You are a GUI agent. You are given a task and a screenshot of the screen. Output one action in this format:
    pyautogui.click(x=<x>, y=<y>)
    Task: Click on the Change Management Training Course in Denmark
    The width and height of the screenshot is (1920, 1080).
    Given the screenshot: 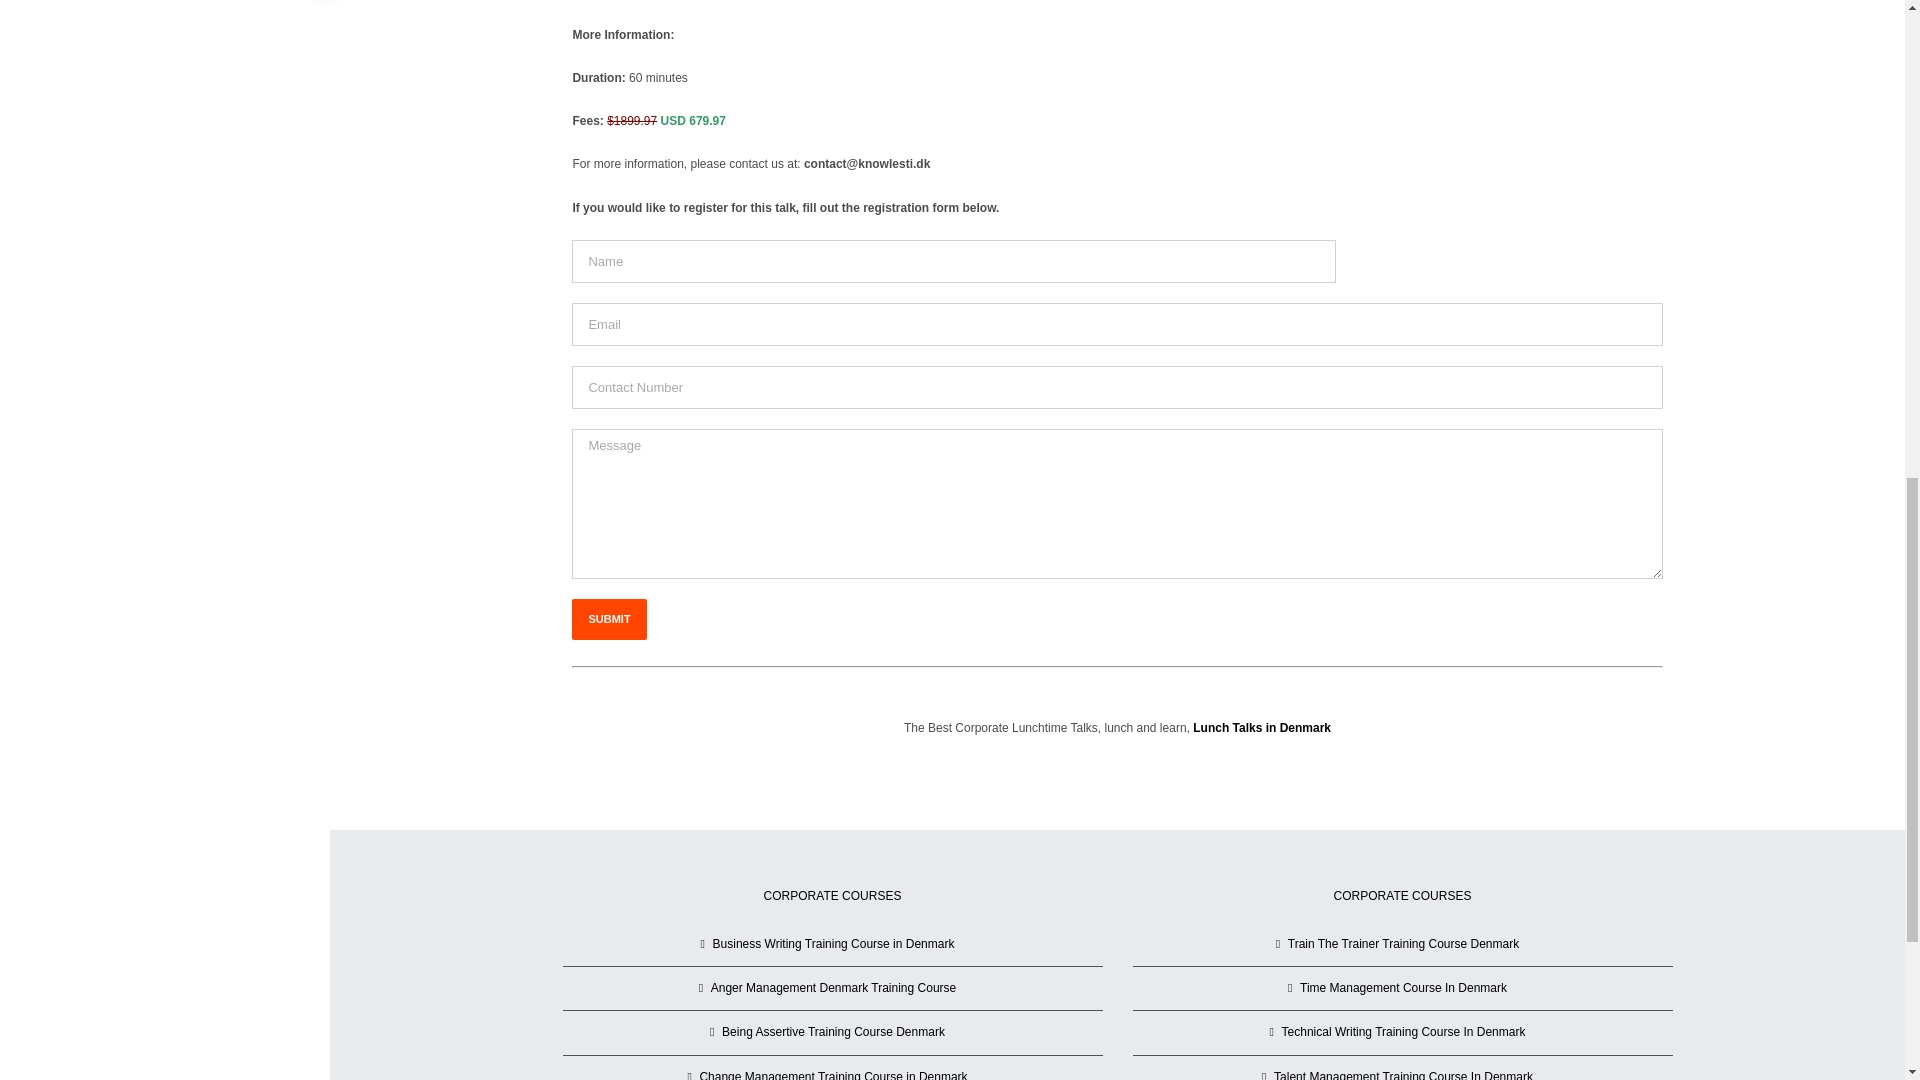 What is the action you would take?
    pyautogui.click(x=833, y=1072)
    